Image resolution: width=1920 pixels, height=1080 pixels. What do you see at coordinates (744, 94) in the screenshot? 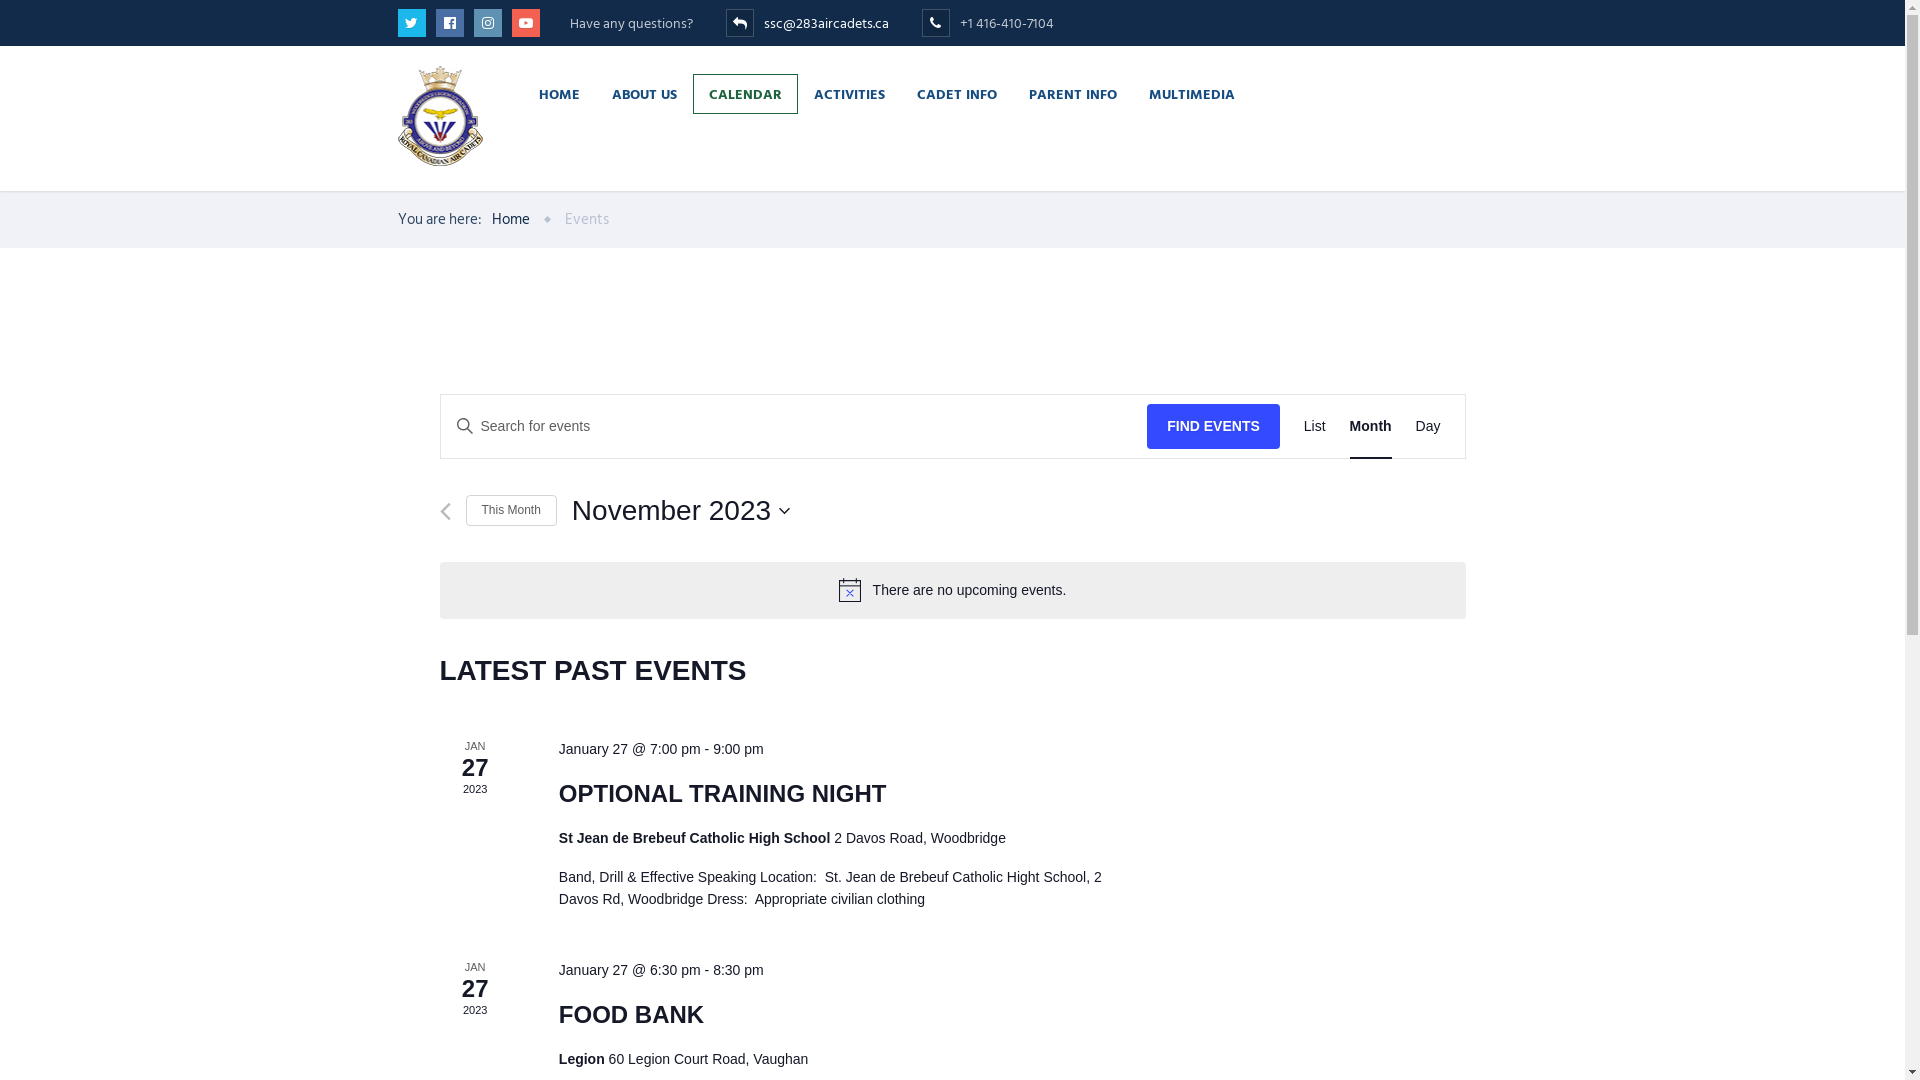
I see `CALENDAR` at bounding box center [744, 94].